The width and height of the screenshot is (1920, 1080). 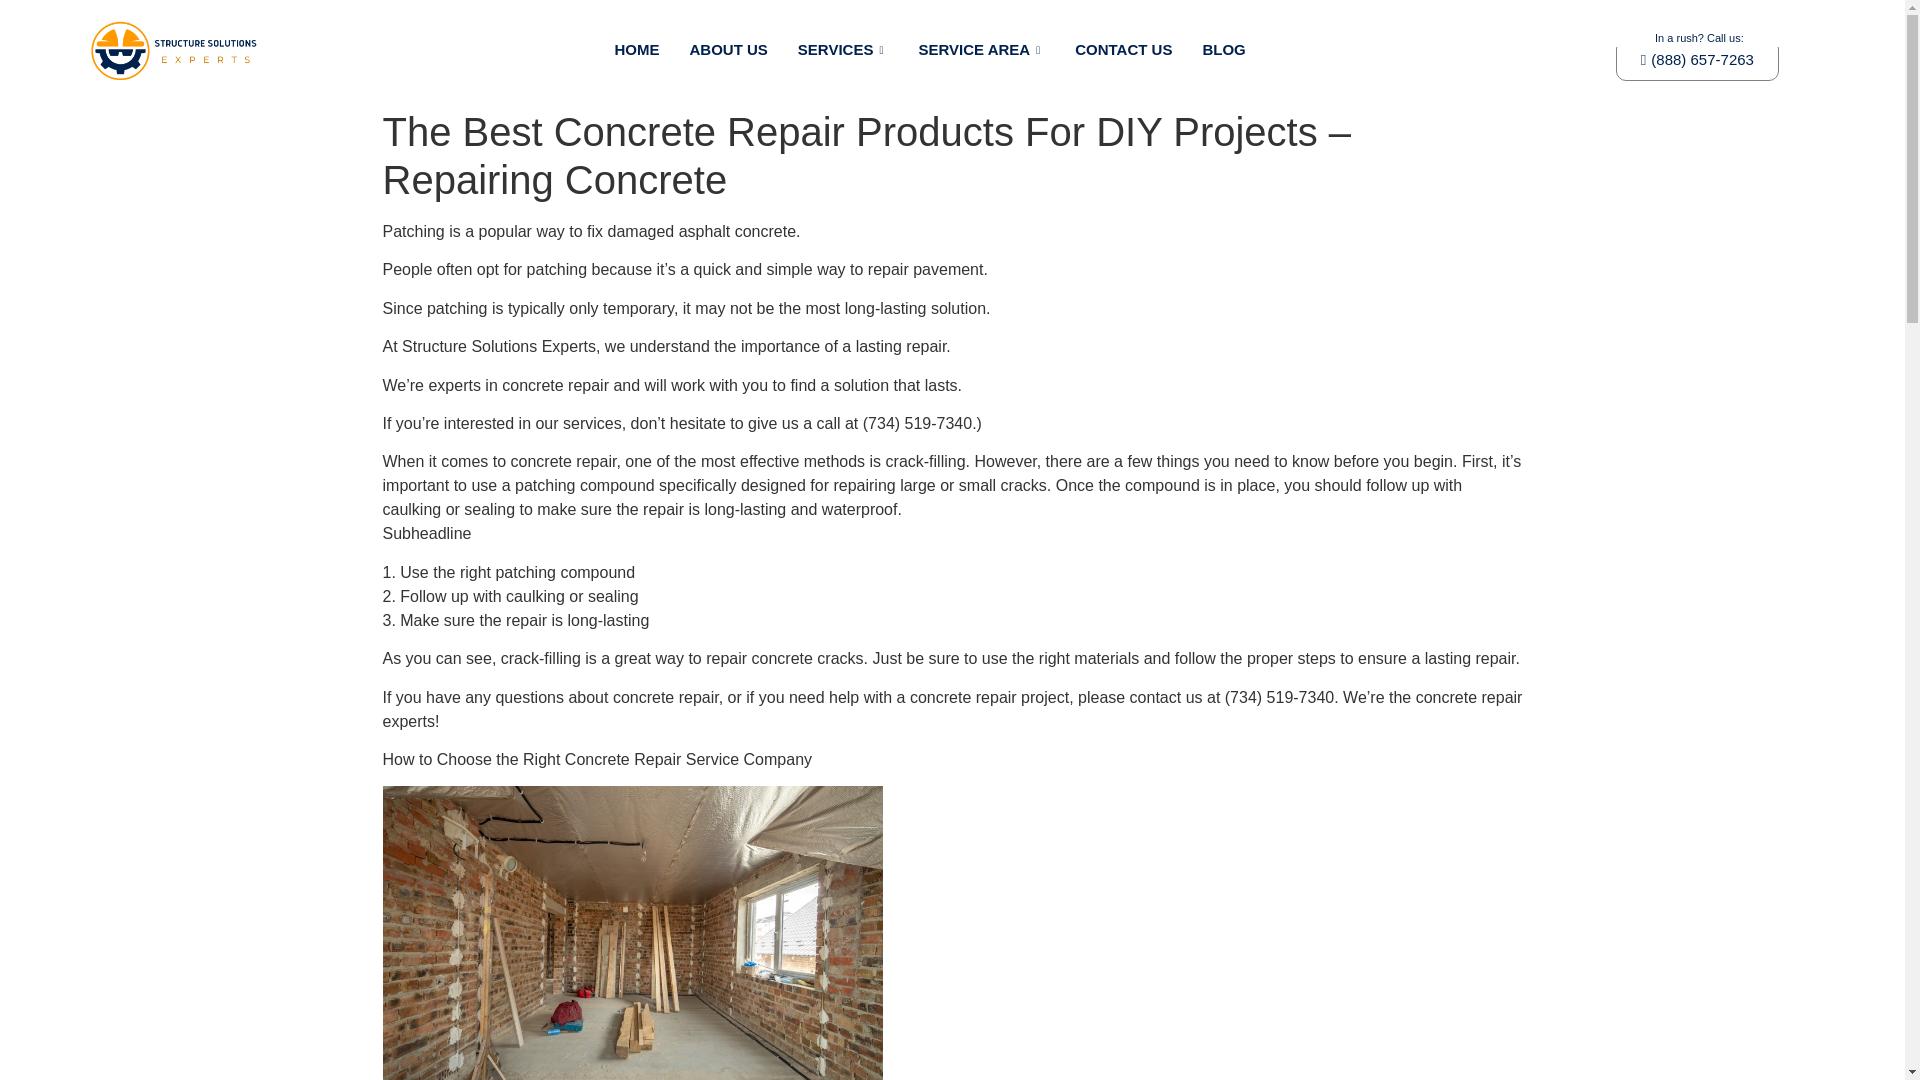 What do you see at coordinates (727, 49) in the screenshot?
I see `ABOUT US` at bounding box center [727, 49].